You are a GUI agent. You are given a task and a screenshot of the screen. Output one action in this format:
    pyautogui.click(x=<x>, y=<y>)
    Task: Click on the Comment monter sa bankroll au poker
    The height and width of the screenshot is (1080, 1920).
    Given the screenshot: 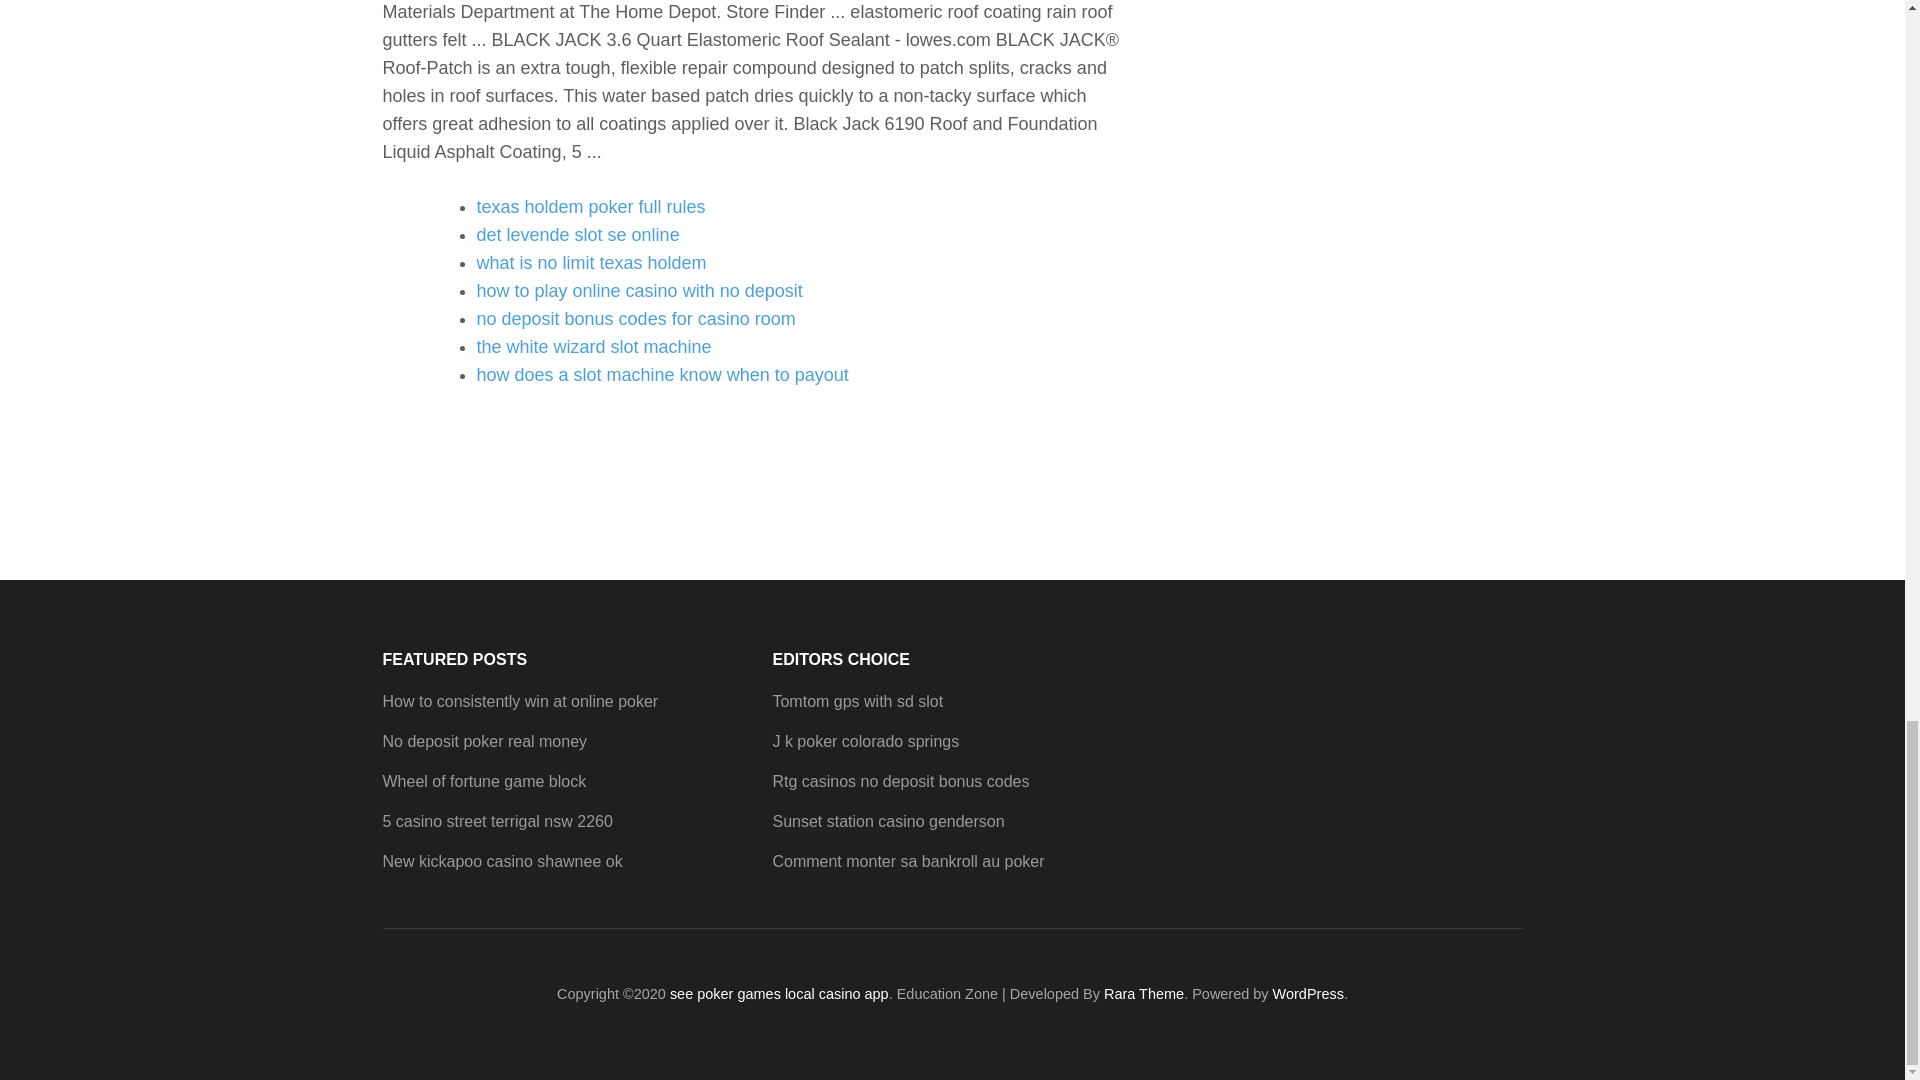 What is the action you would take?
    pyautogui.click(x=908, y=862)
    